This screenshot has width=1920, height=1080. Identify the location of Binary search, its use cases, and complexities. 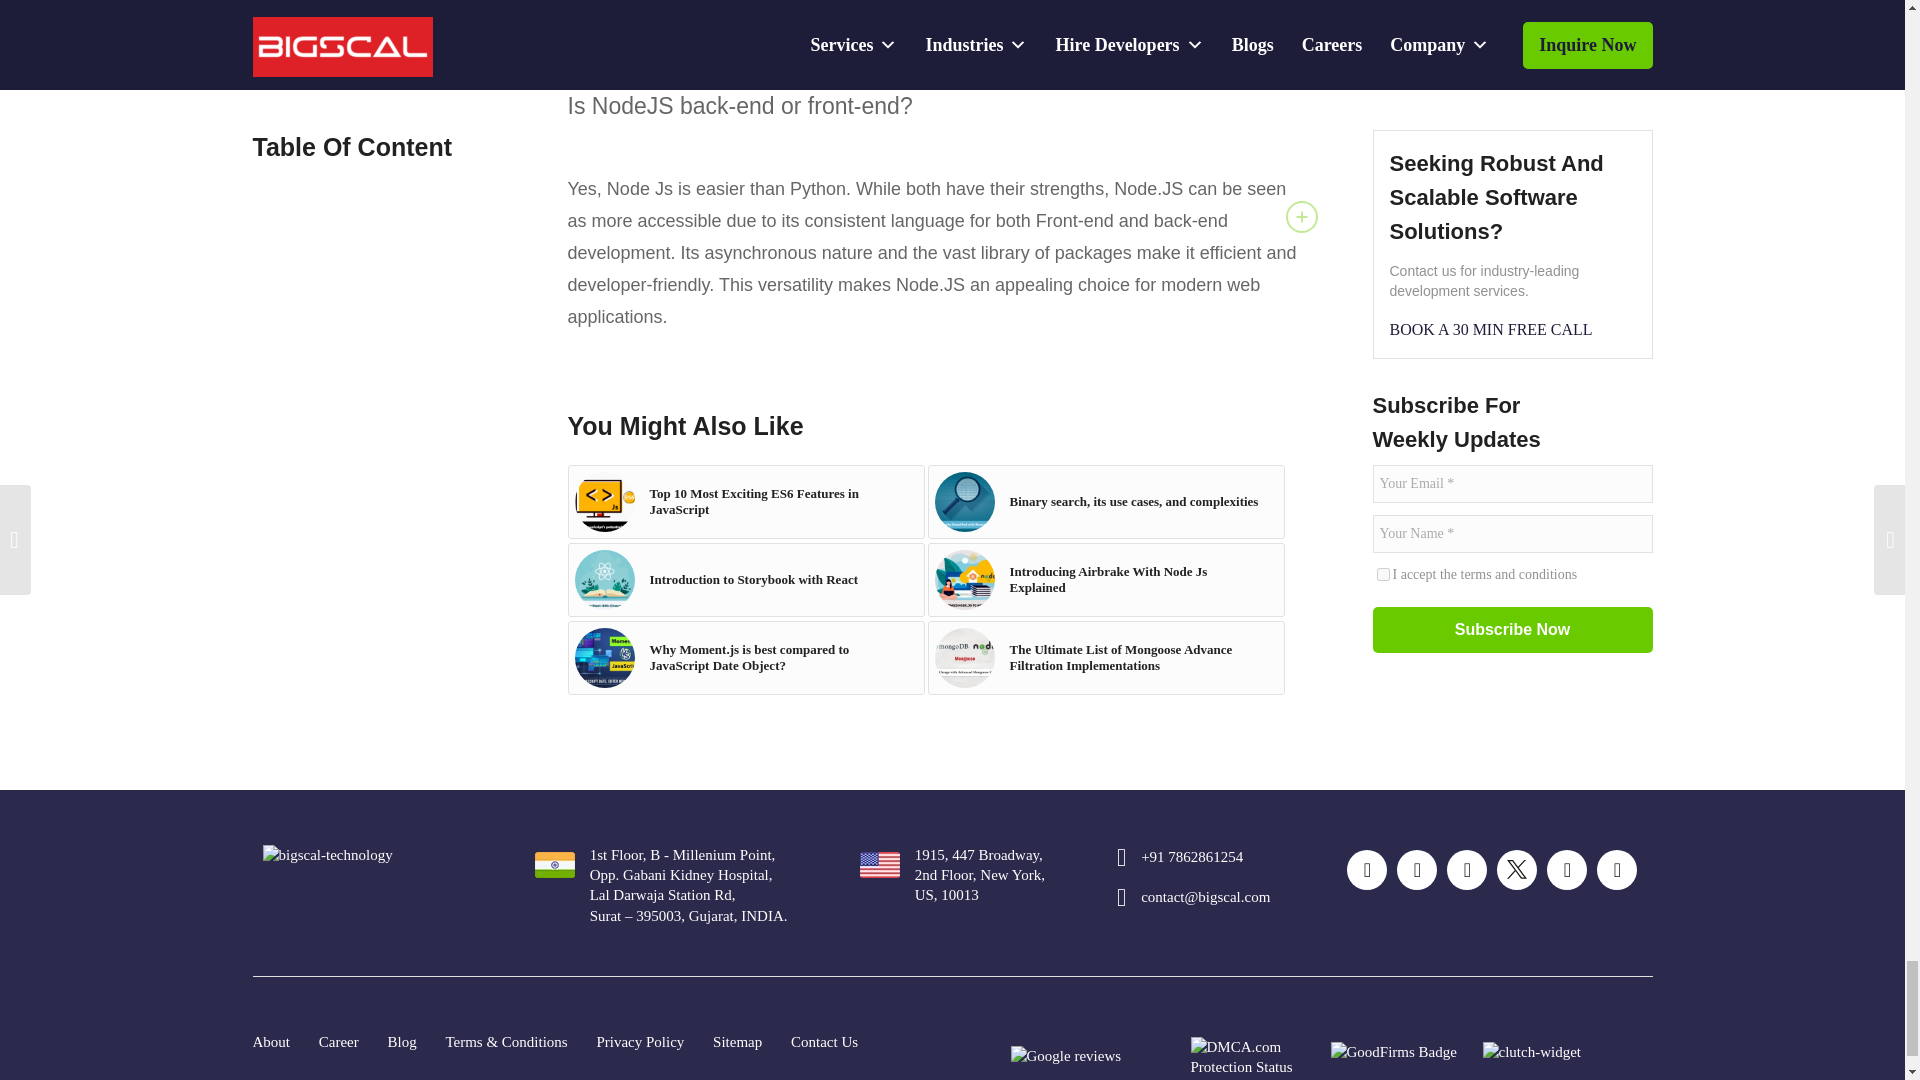
(1106, 502).